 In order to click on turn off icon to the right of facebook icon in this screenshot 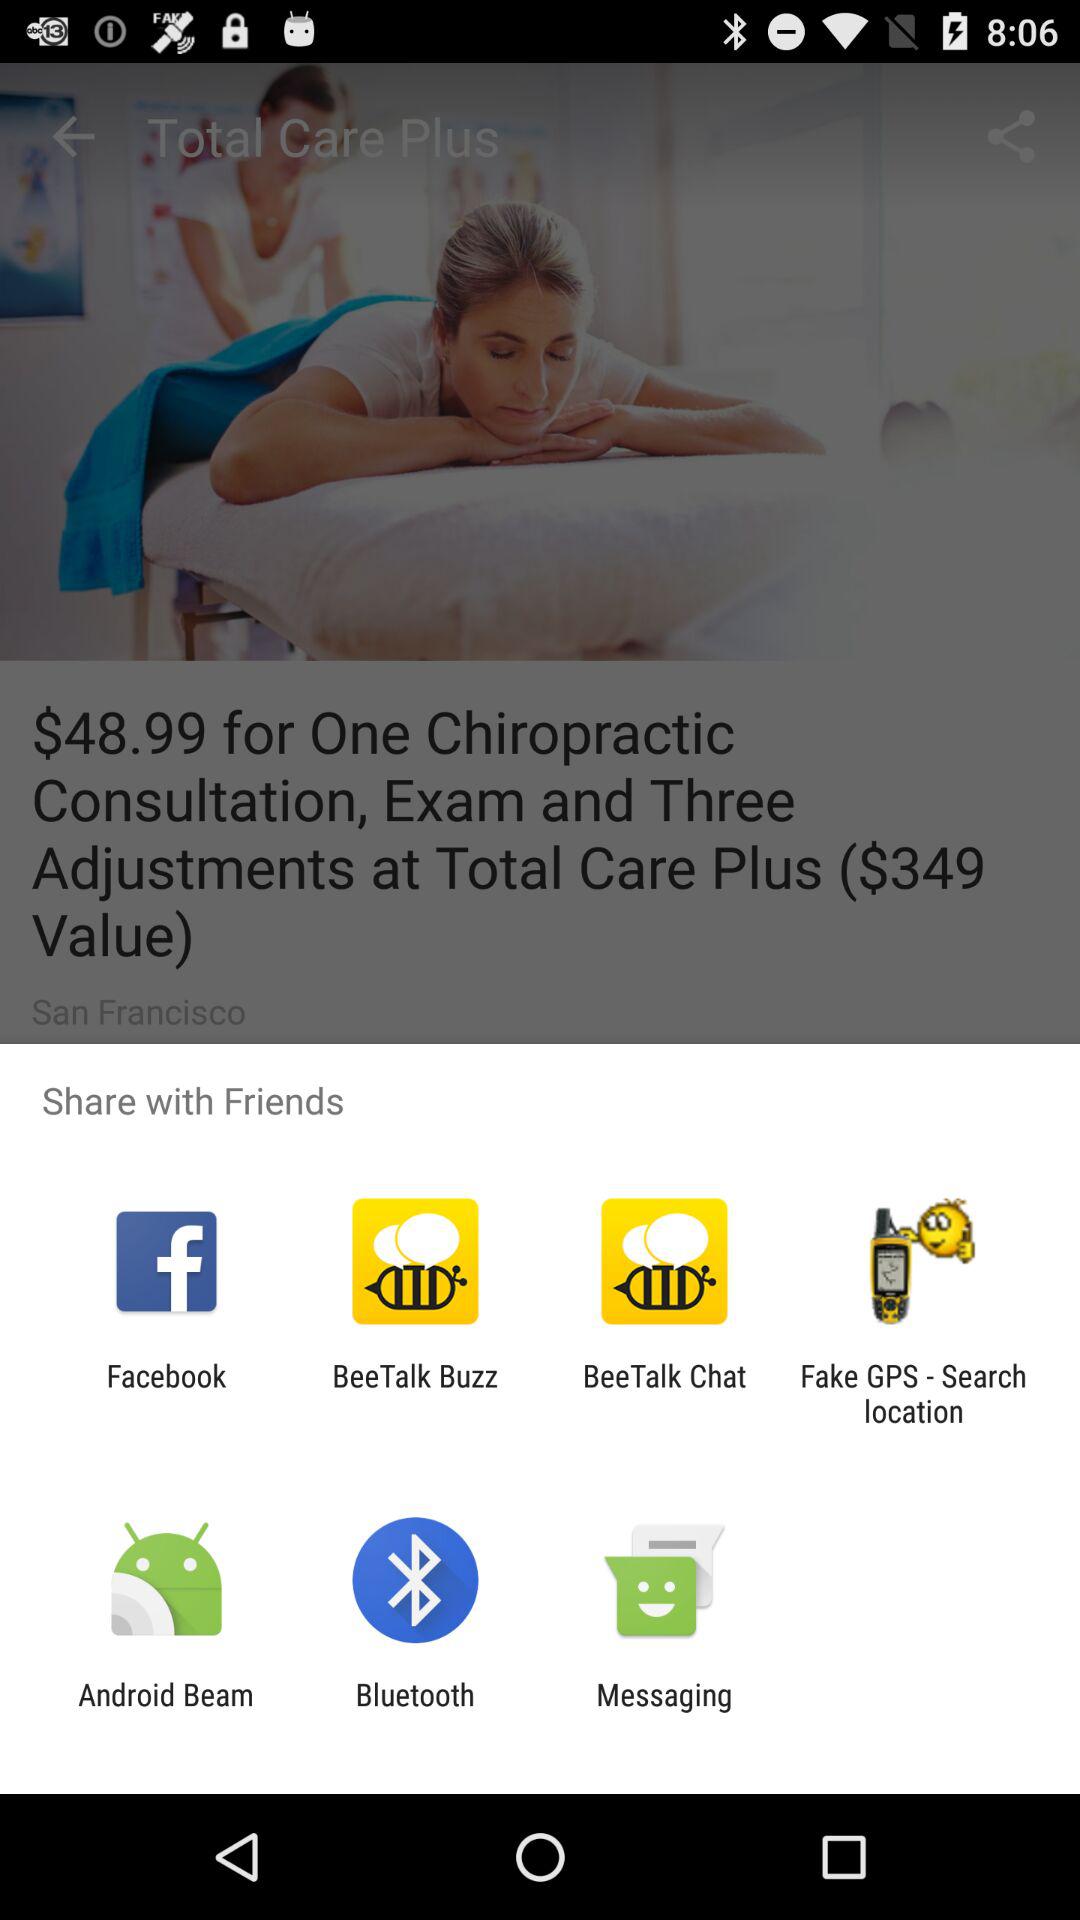, I will do `click(414, 1393)`.